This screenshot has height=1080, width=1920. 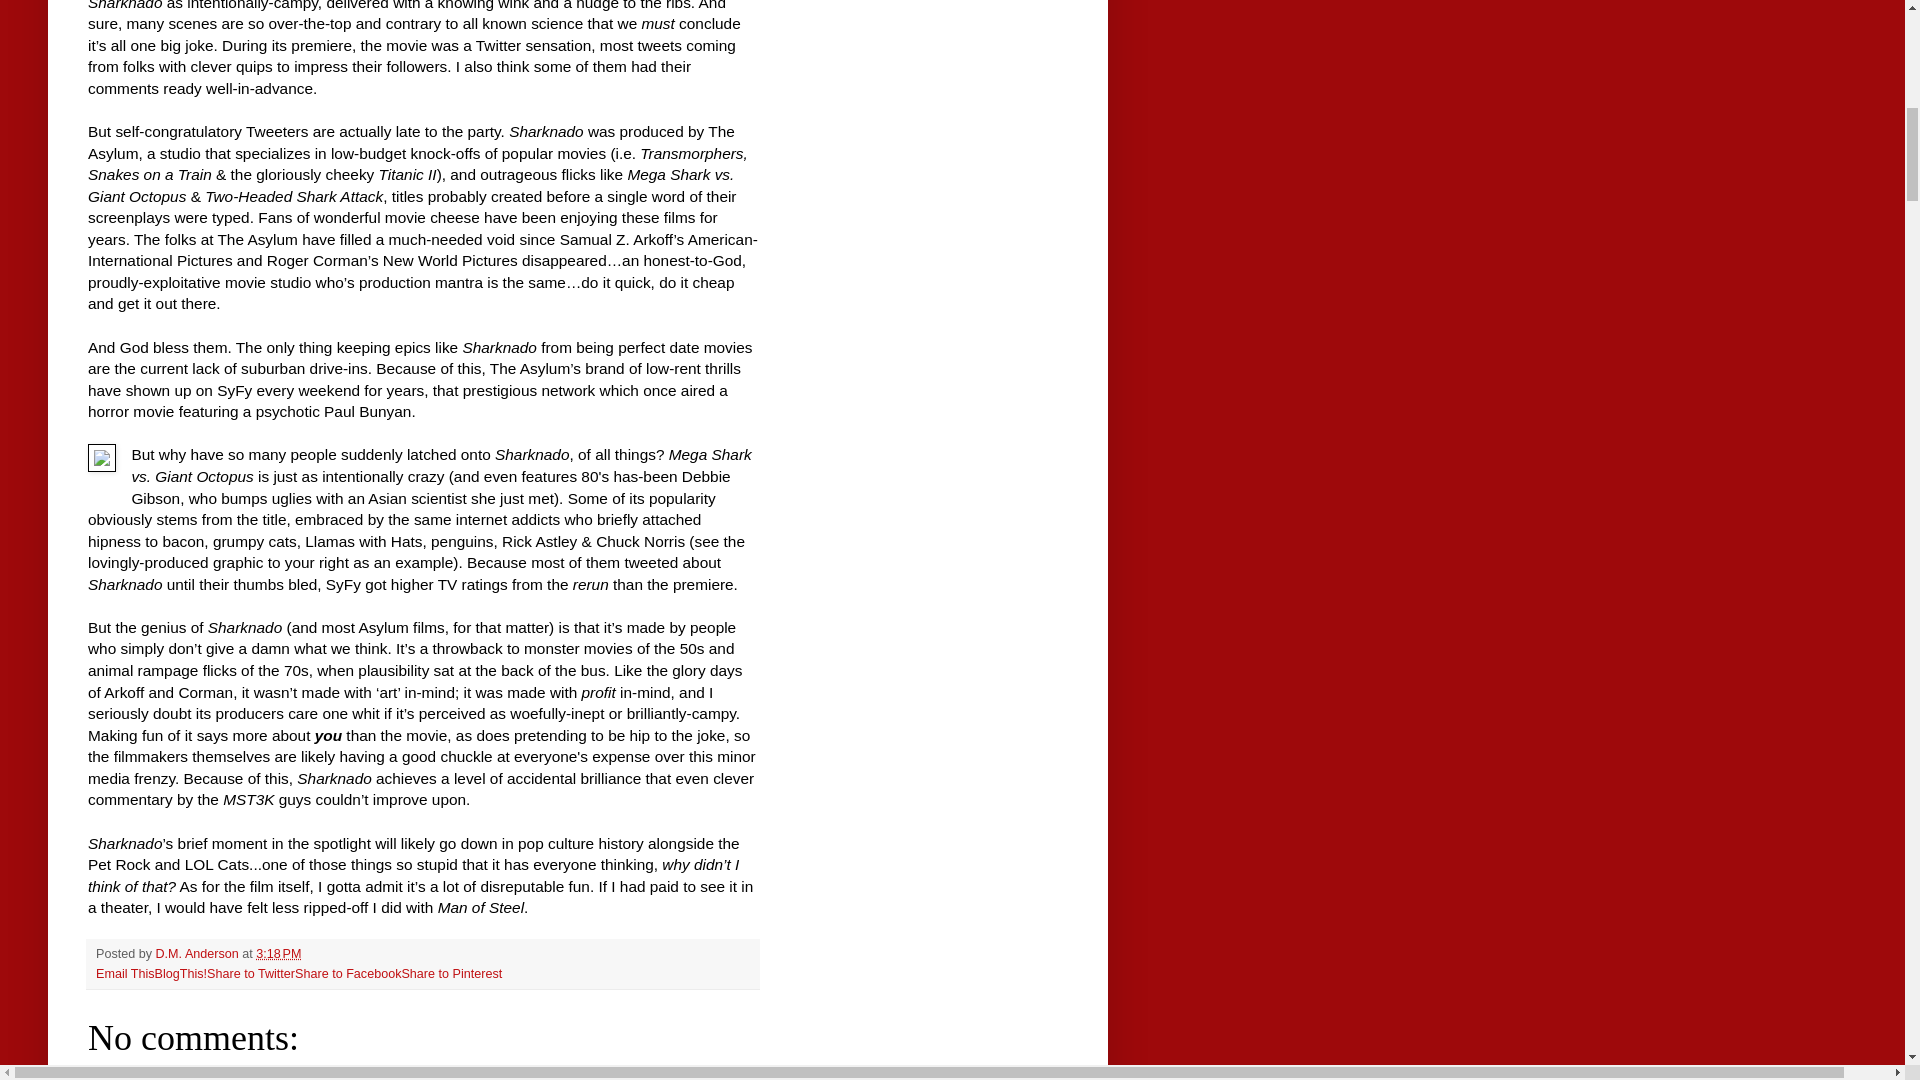 I want to click on Share to Facebook, so click(x=348, y=973).